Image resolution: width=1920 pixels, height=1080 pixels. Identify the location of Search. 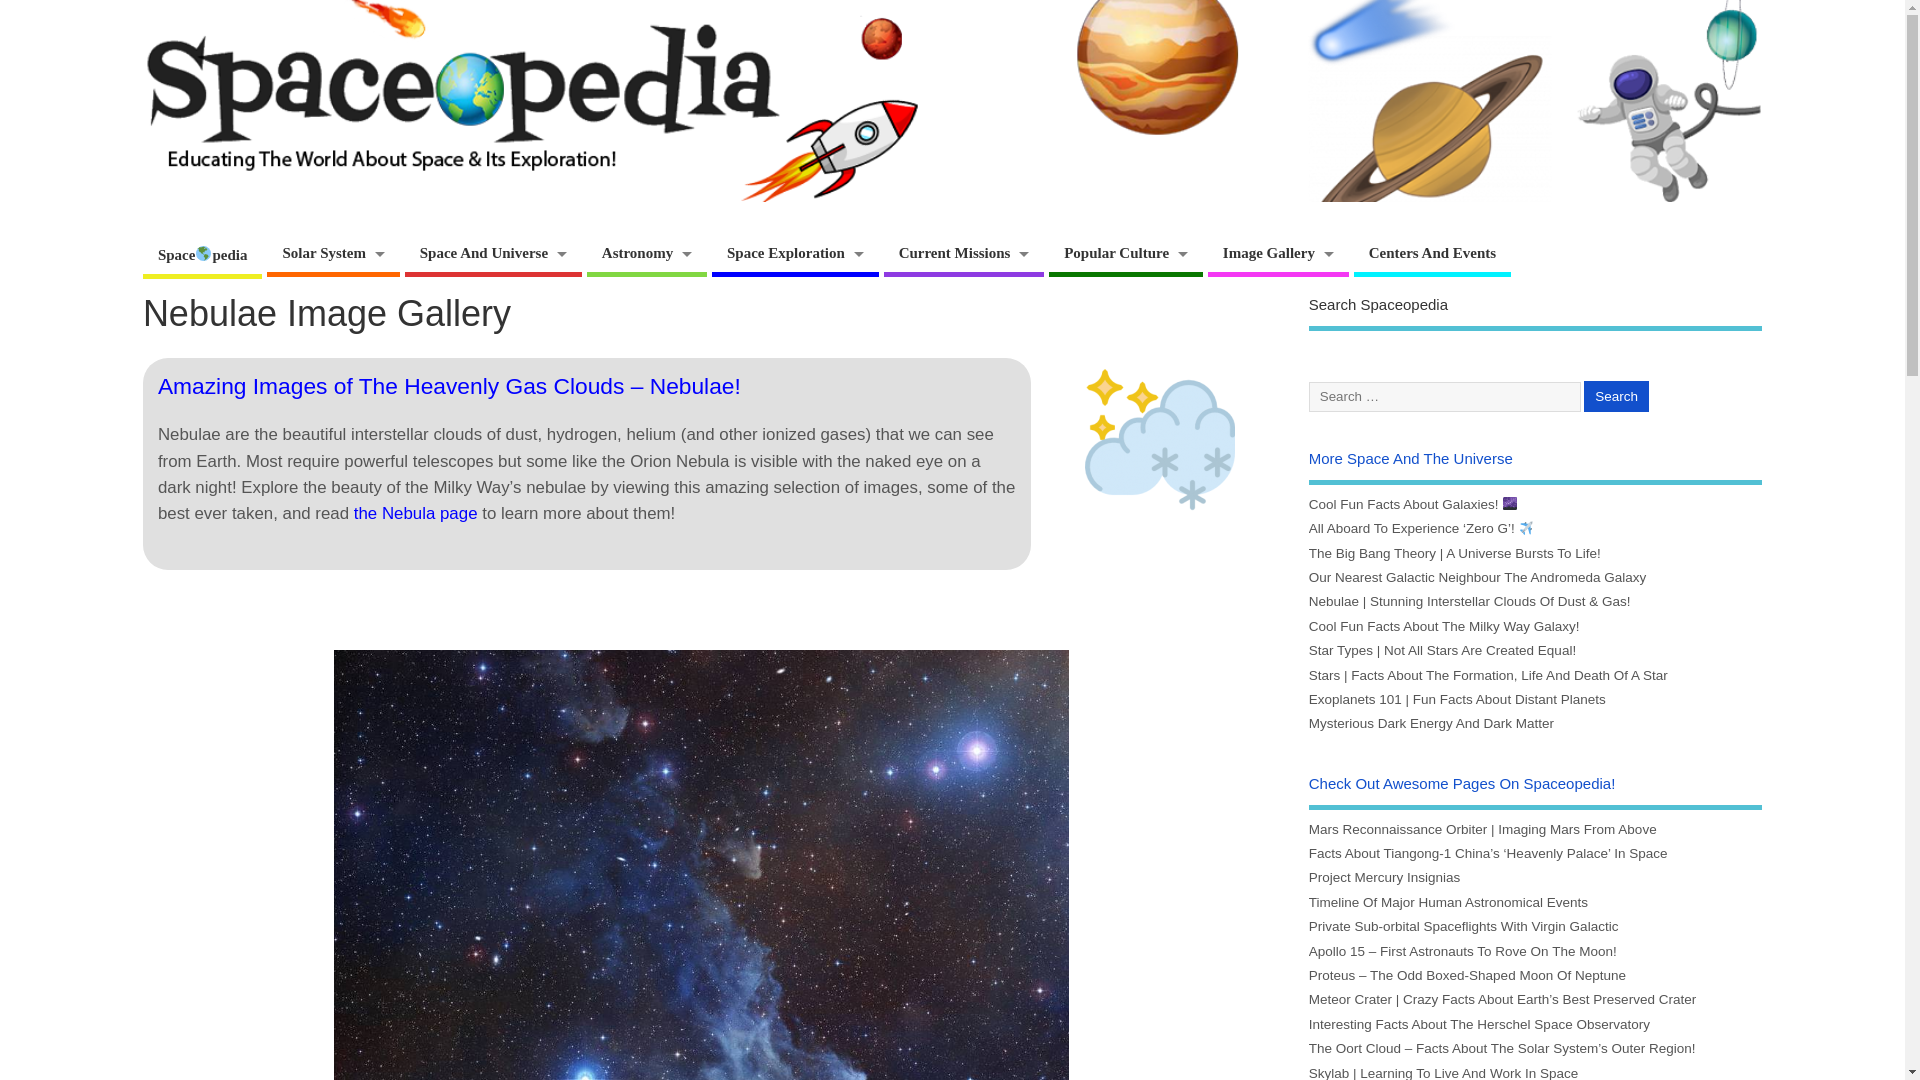
(1616, 396).